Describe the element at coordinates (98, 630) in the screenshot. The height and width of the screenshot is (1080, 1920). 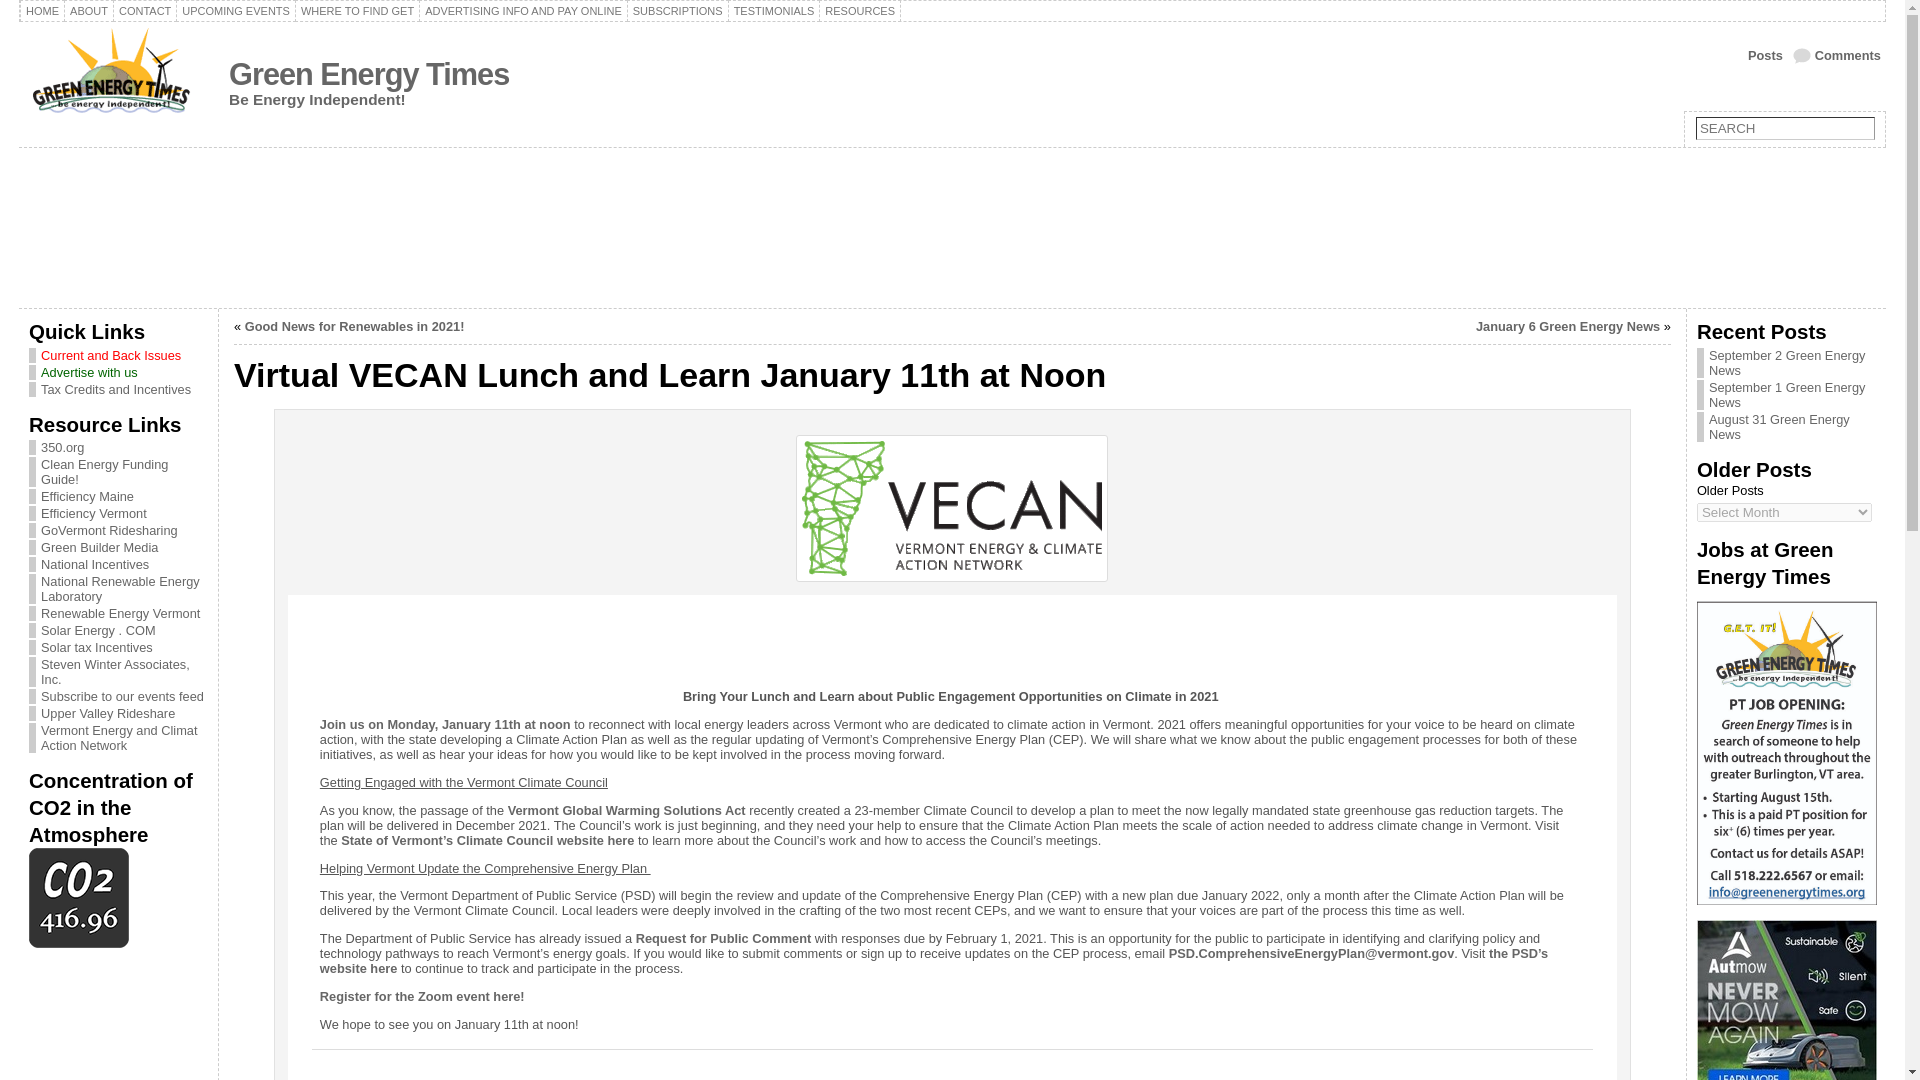
I see `the authority on all things solar` at that location.